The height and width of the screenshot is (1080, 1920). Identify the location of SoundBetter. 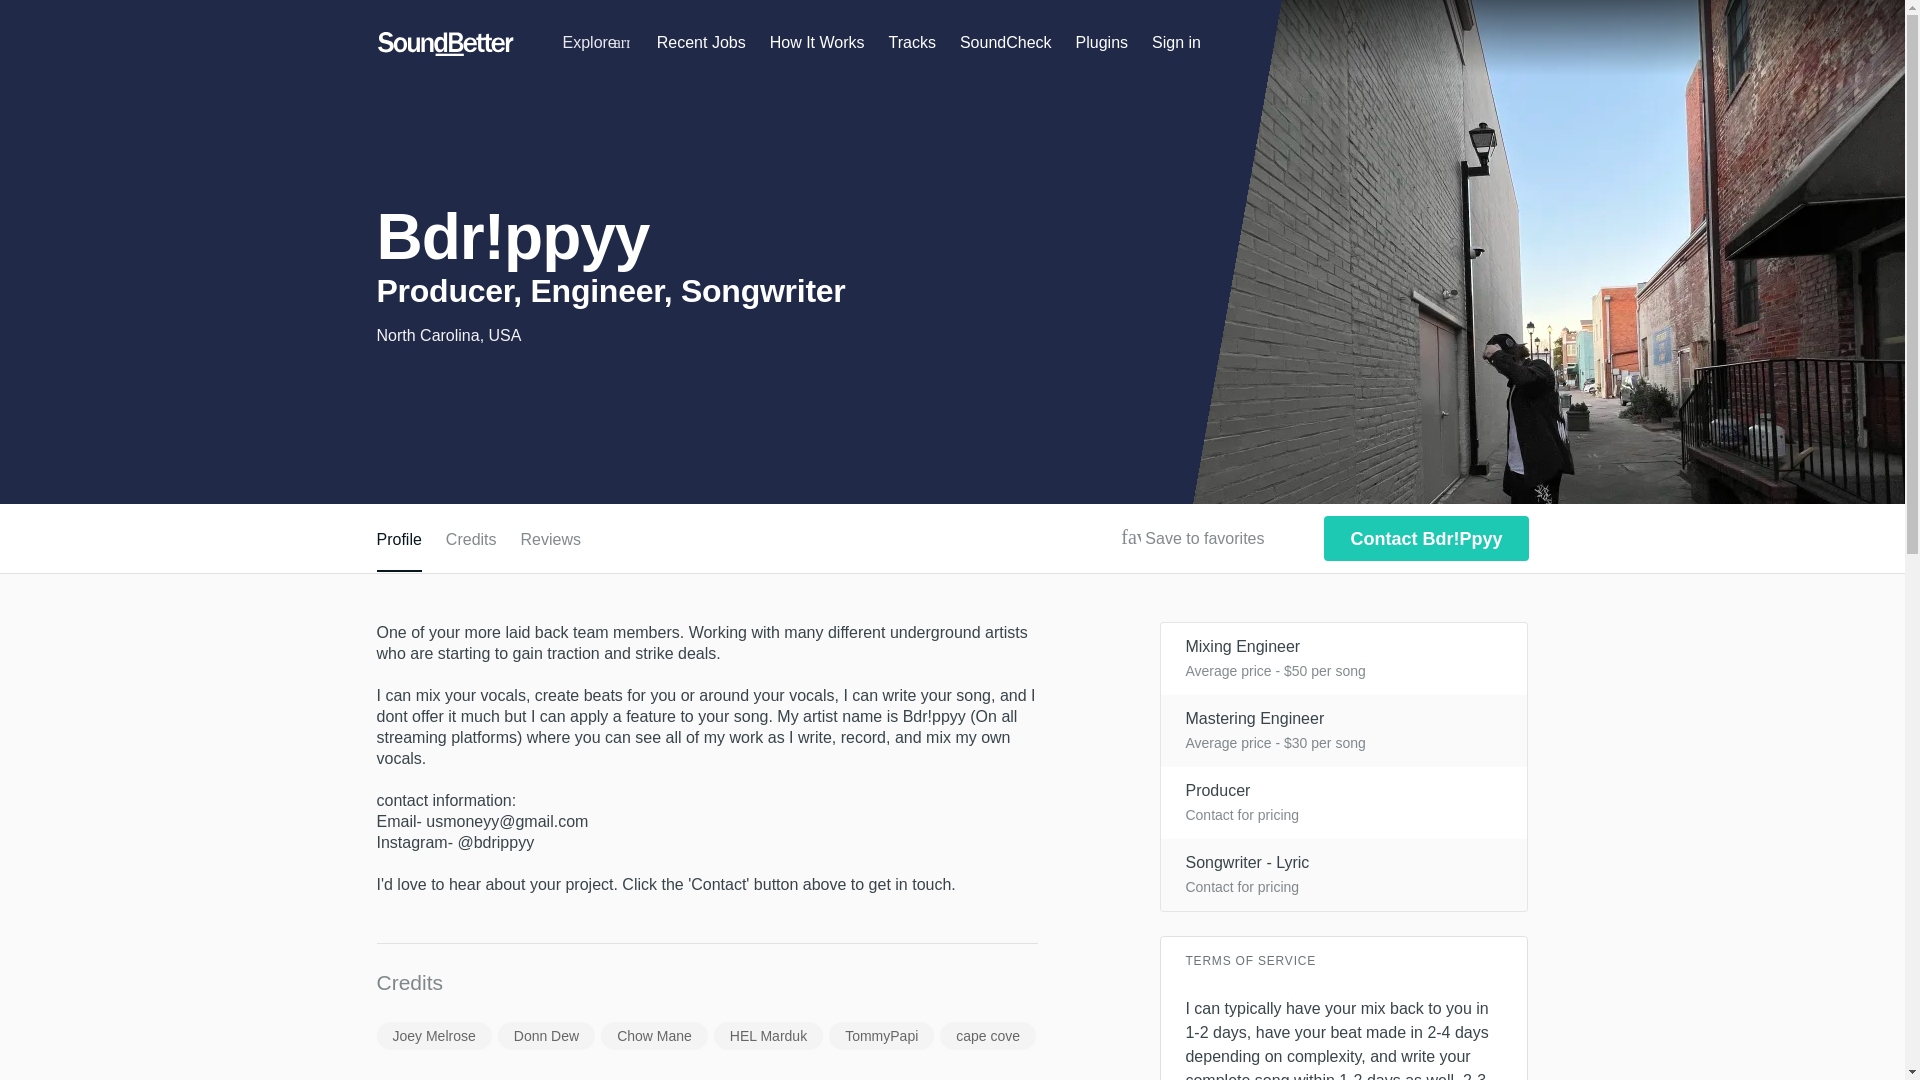
(445, 44).